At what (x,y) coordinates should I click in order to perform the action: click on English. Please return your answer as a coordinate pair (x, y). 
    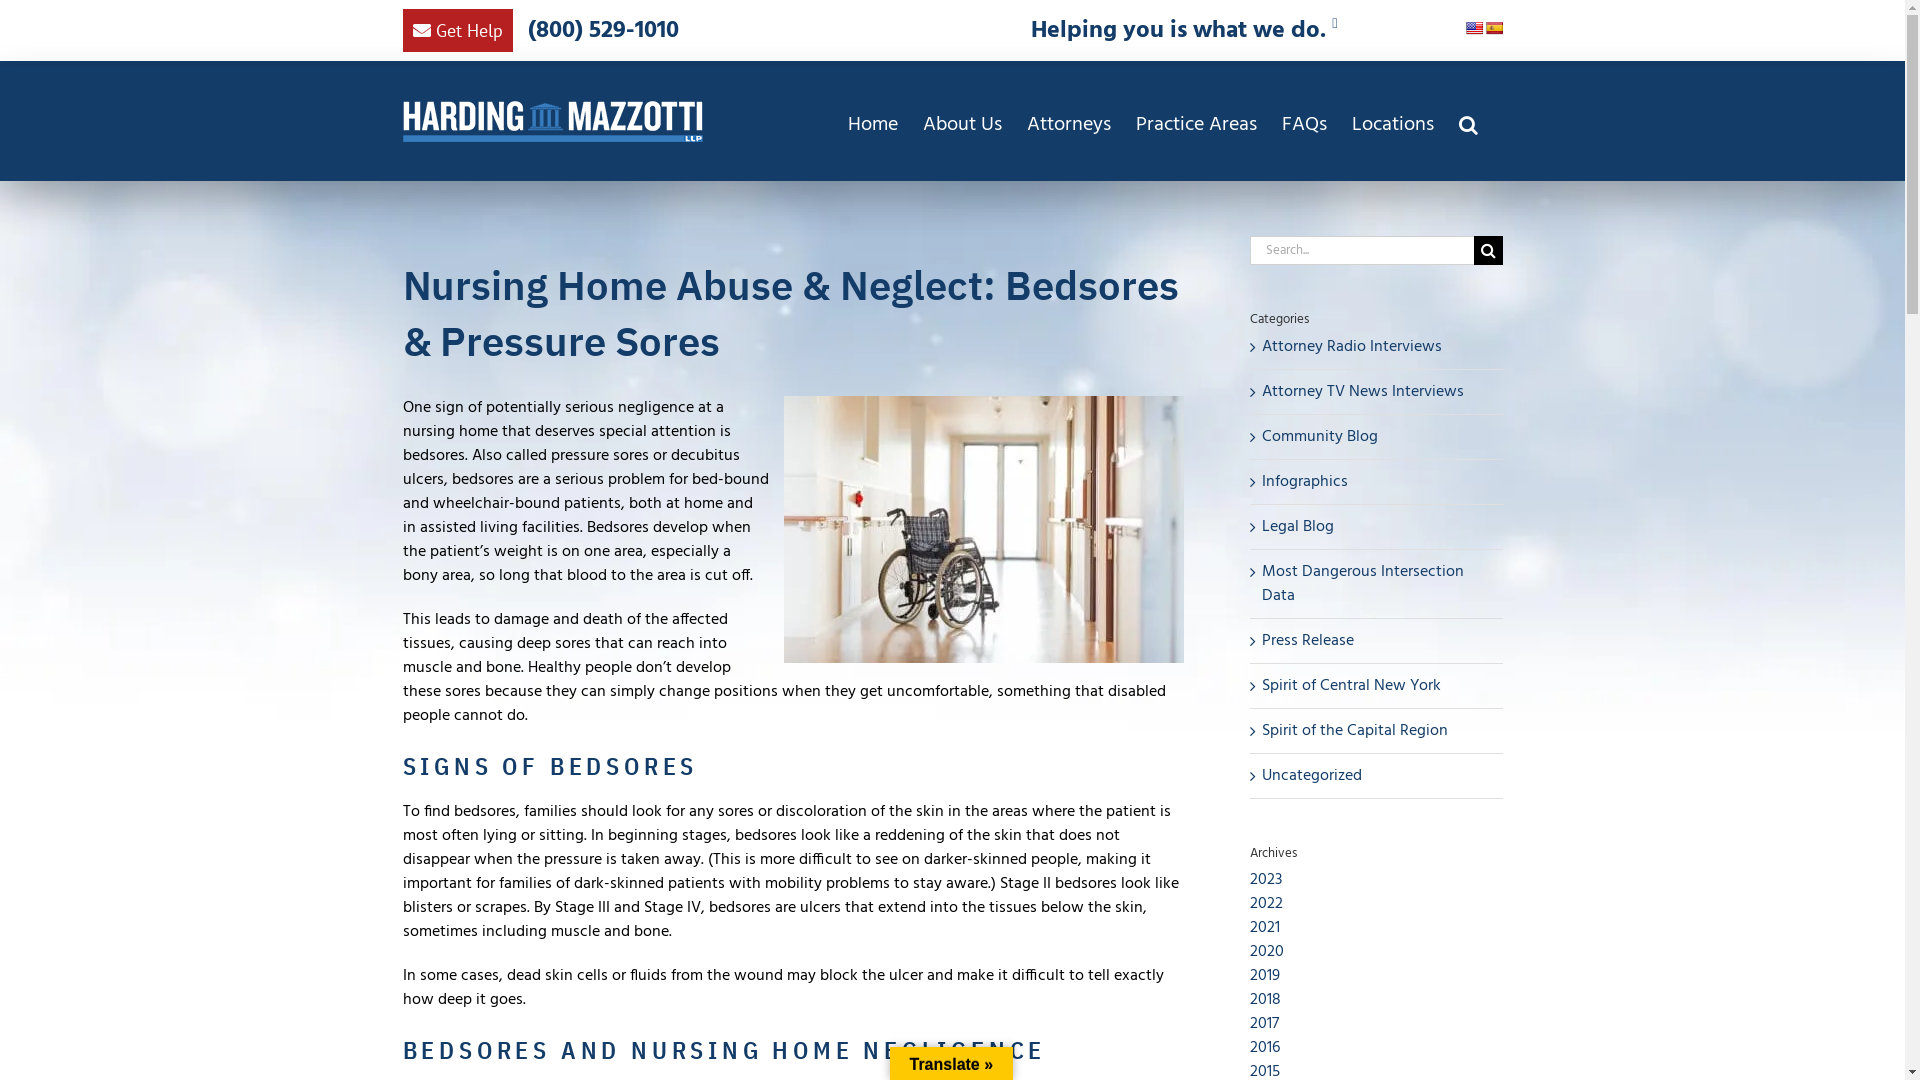
    Looking at the image, I should click on (1474, 28).